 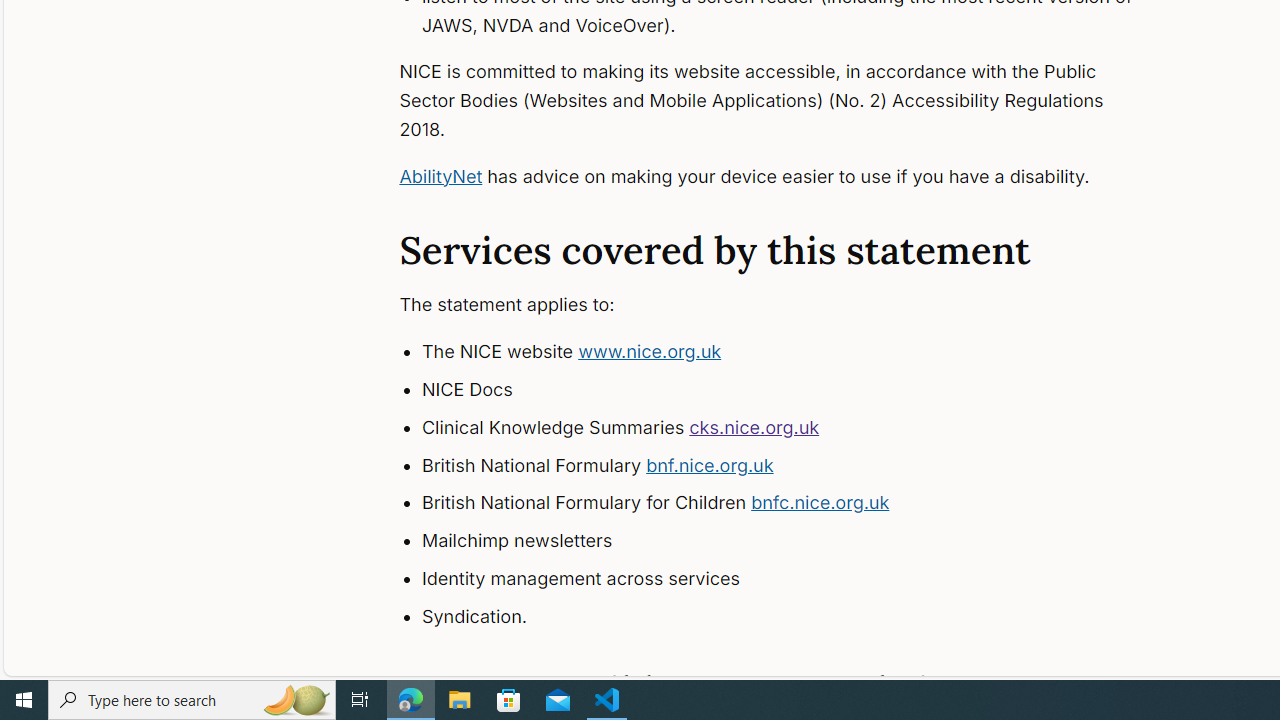 What do you see at coordinates (796, 616) in the screenshot?
I see `Syndication.` at bounding box center [796, 616].